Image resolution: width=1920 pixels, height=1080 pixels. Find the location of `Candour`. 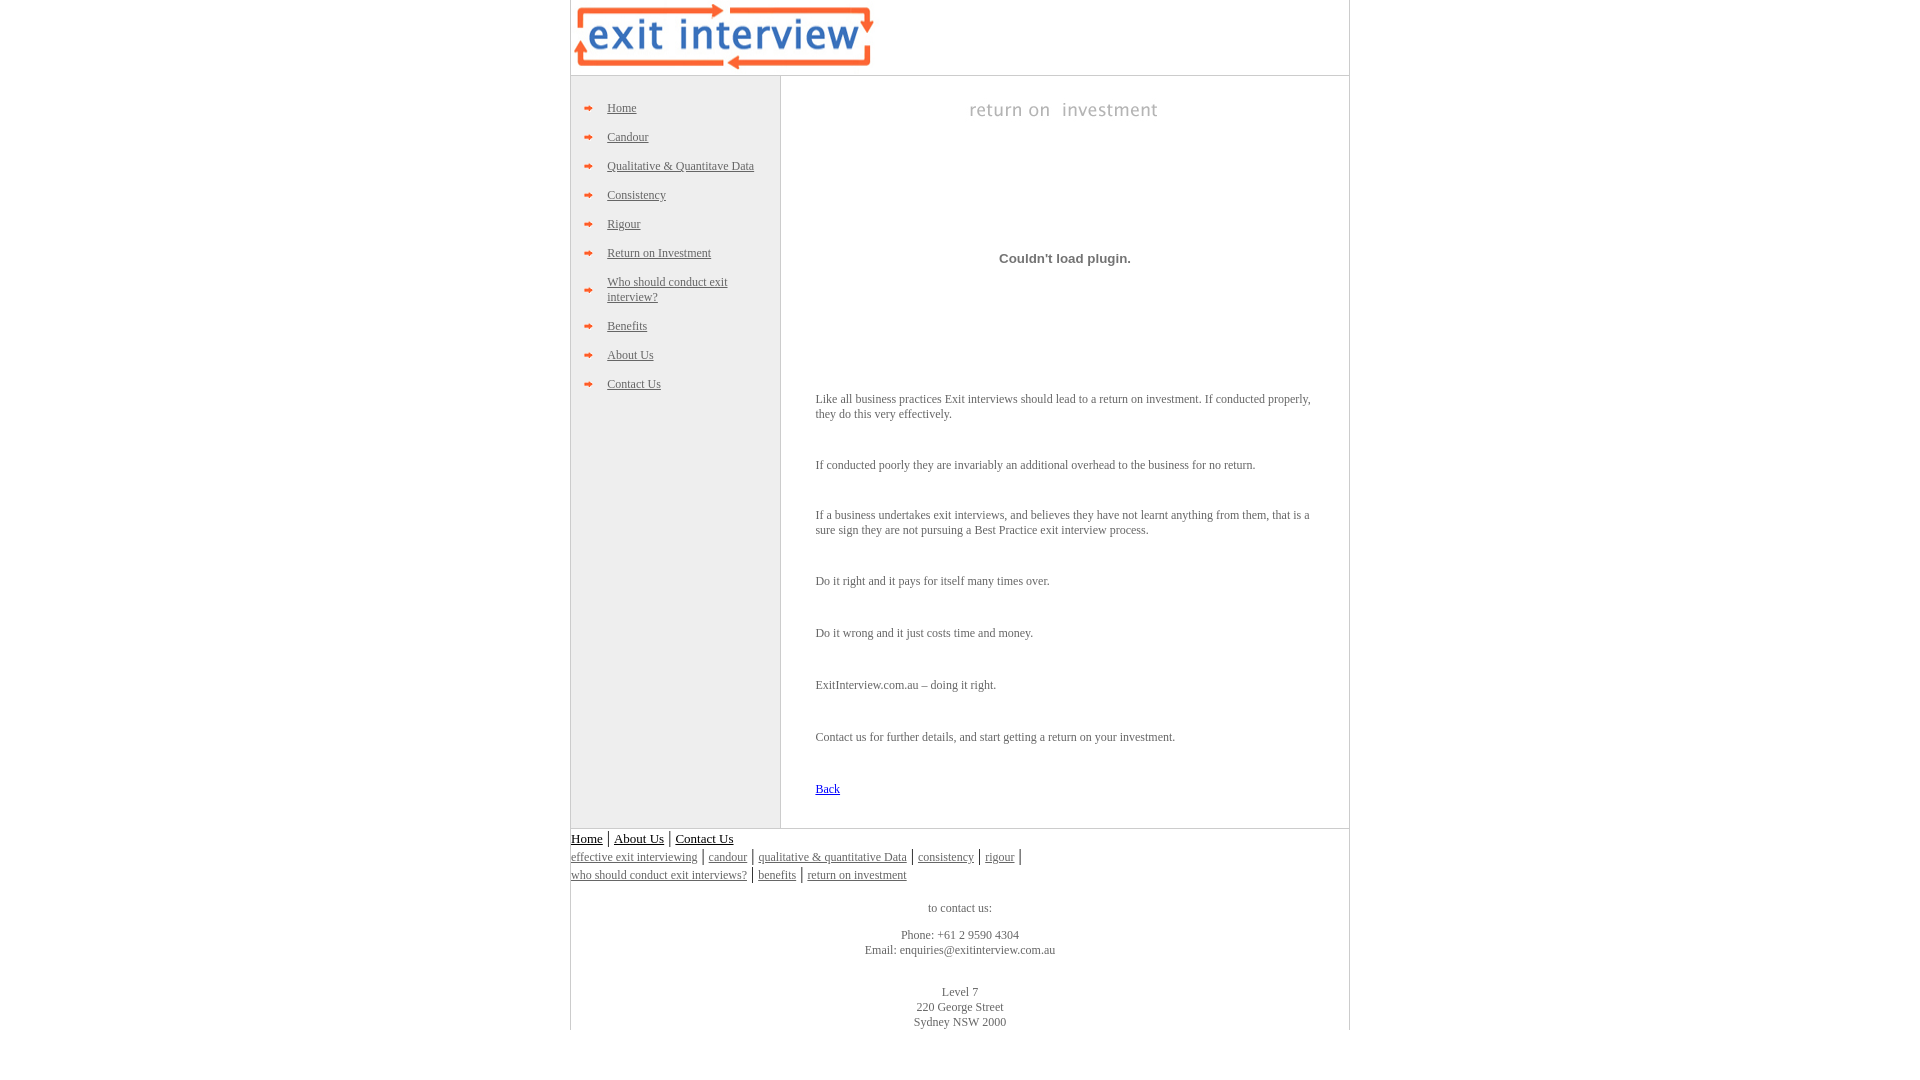

Candour is located at coordinates (628, 137).